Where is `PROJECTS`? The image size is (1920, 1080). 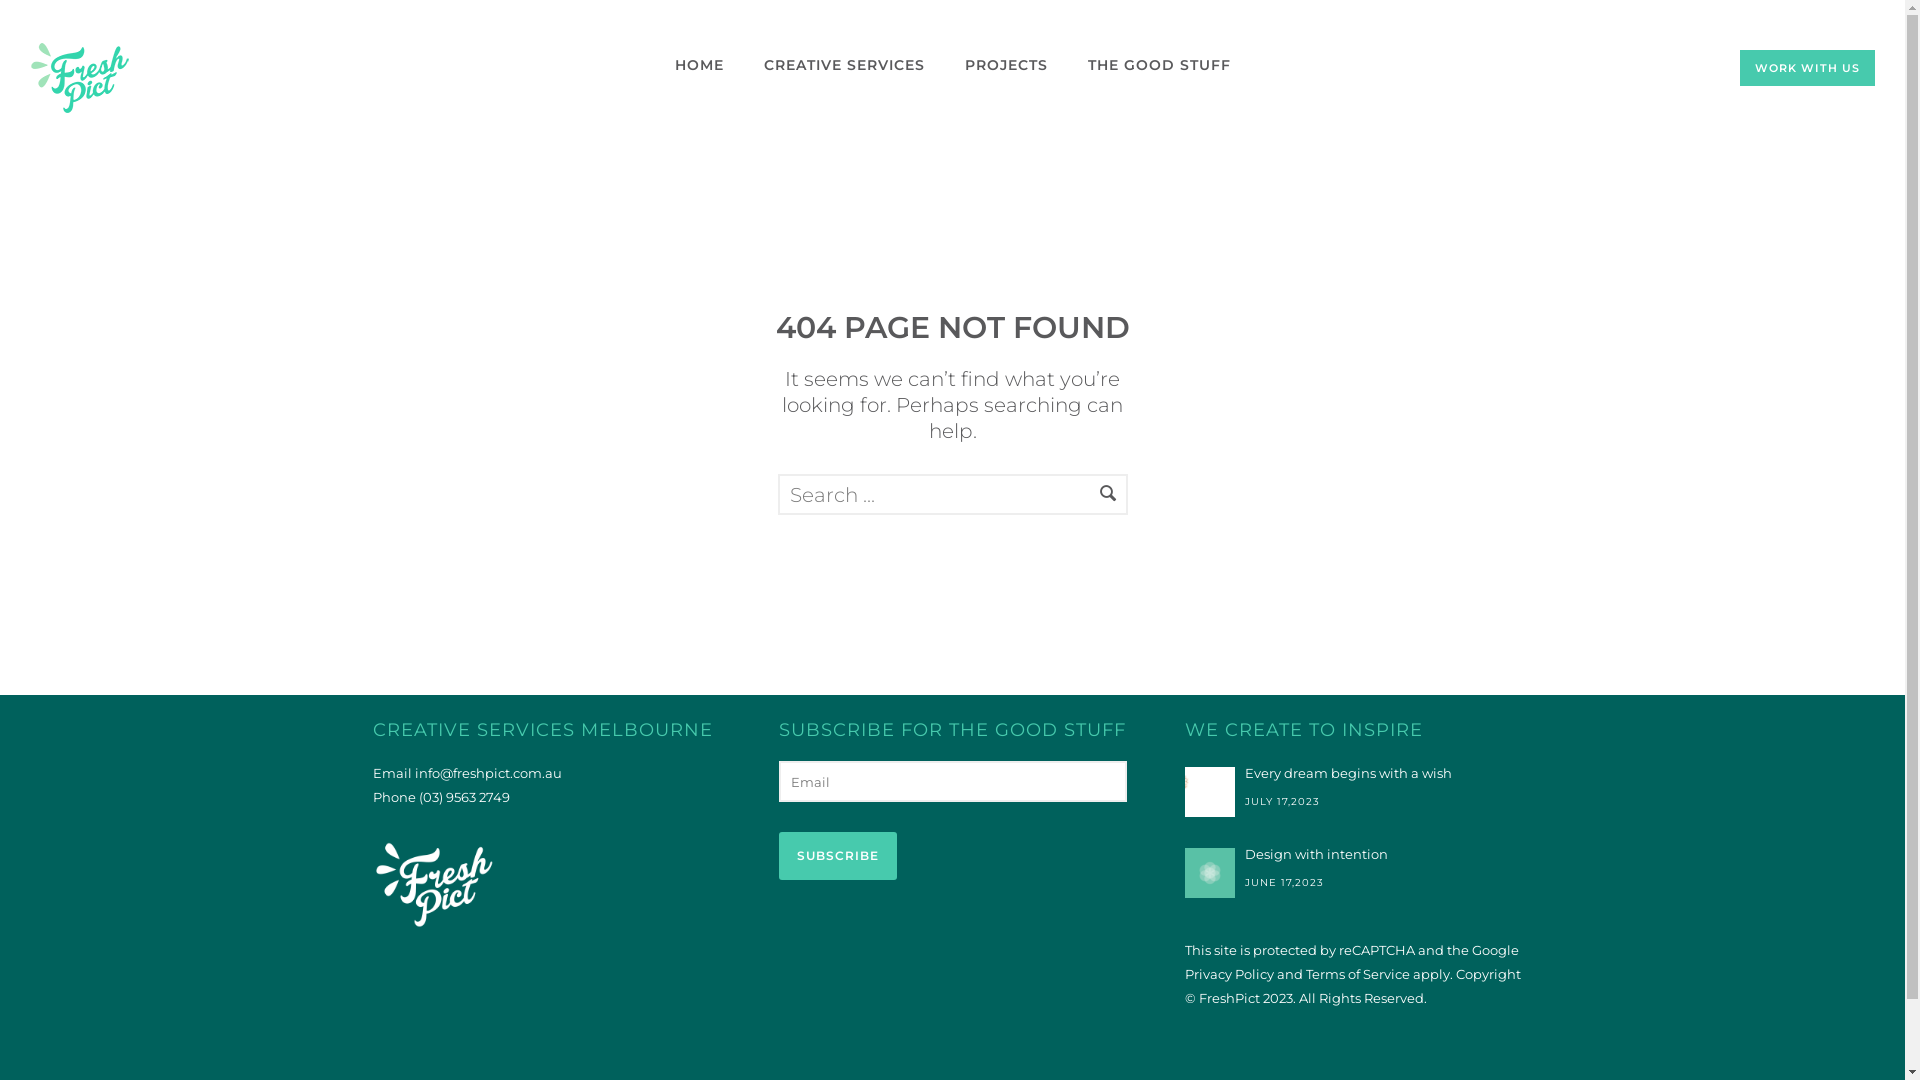
PROJECTS is located at coordinates (1006, 65).